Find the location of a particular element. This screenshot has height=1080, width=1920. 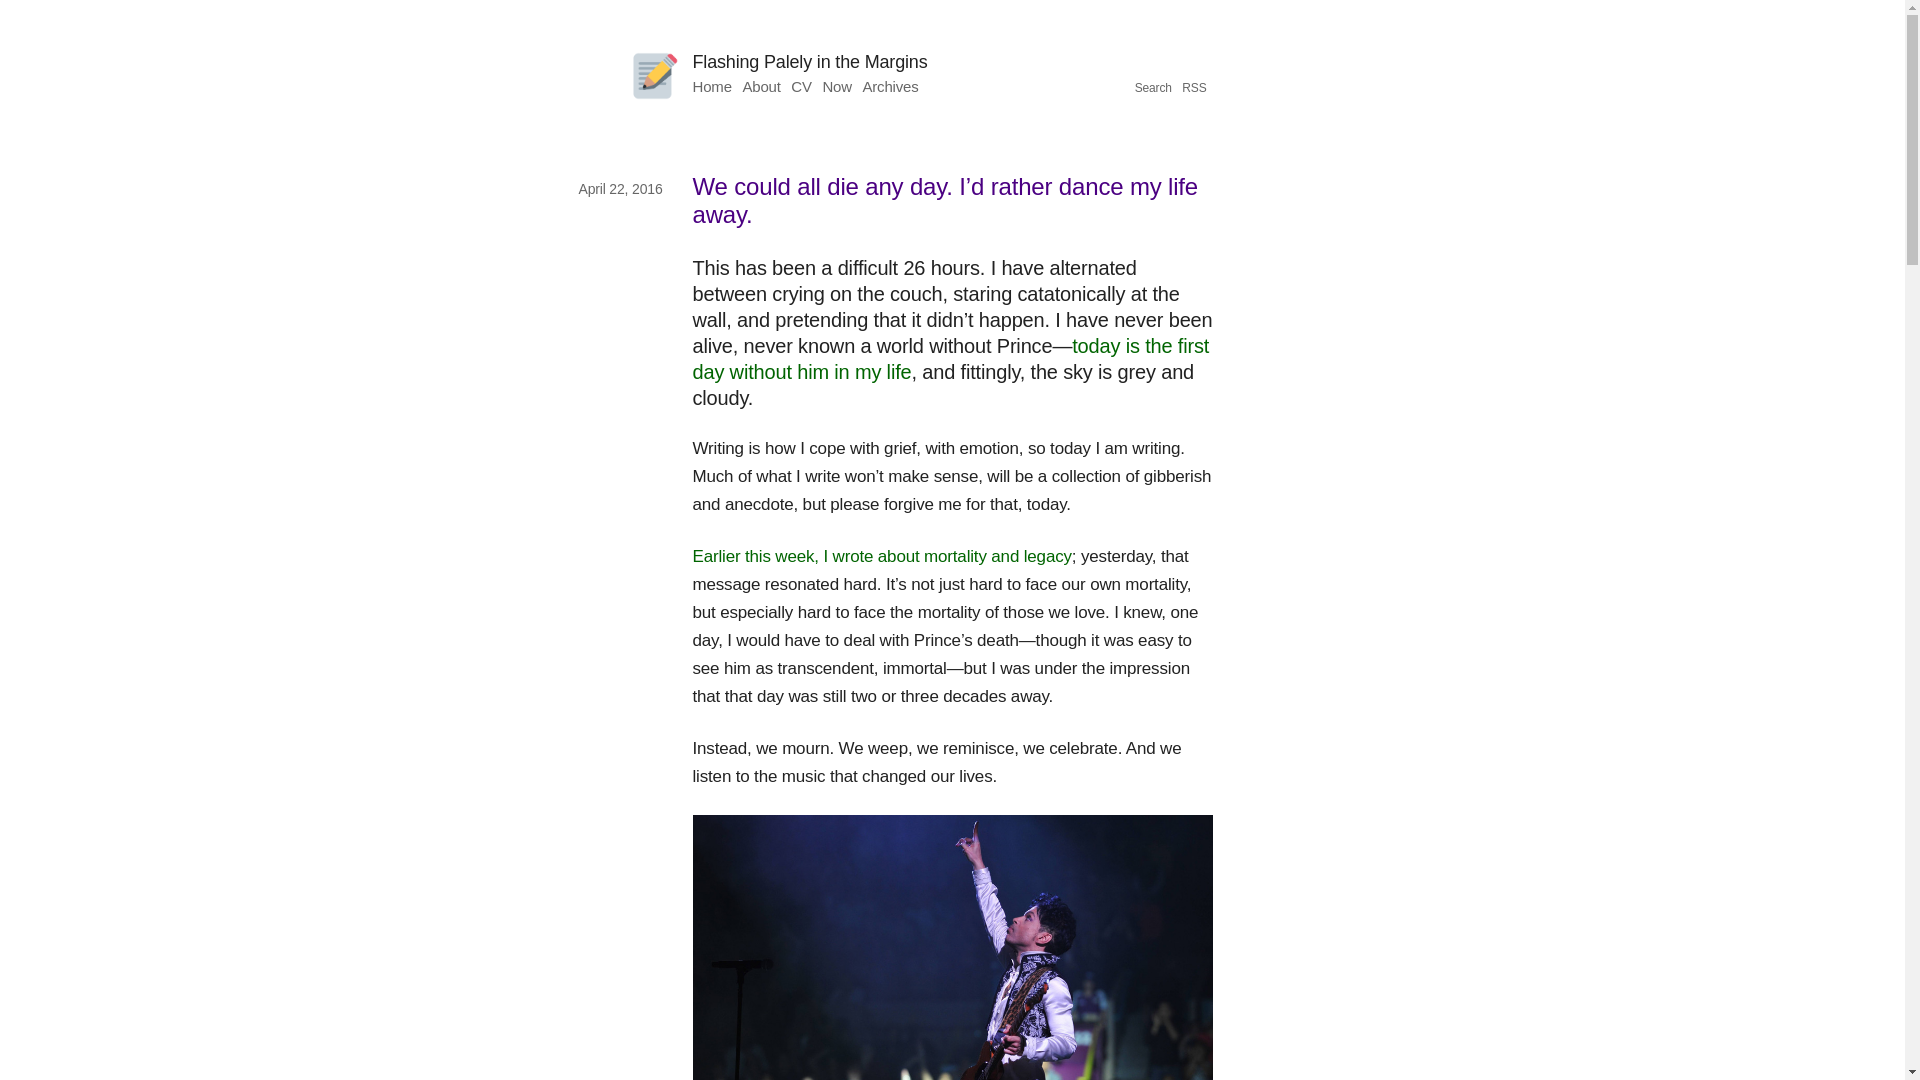

Flashing Palely in the Margins is located at coordinates (809, 62).